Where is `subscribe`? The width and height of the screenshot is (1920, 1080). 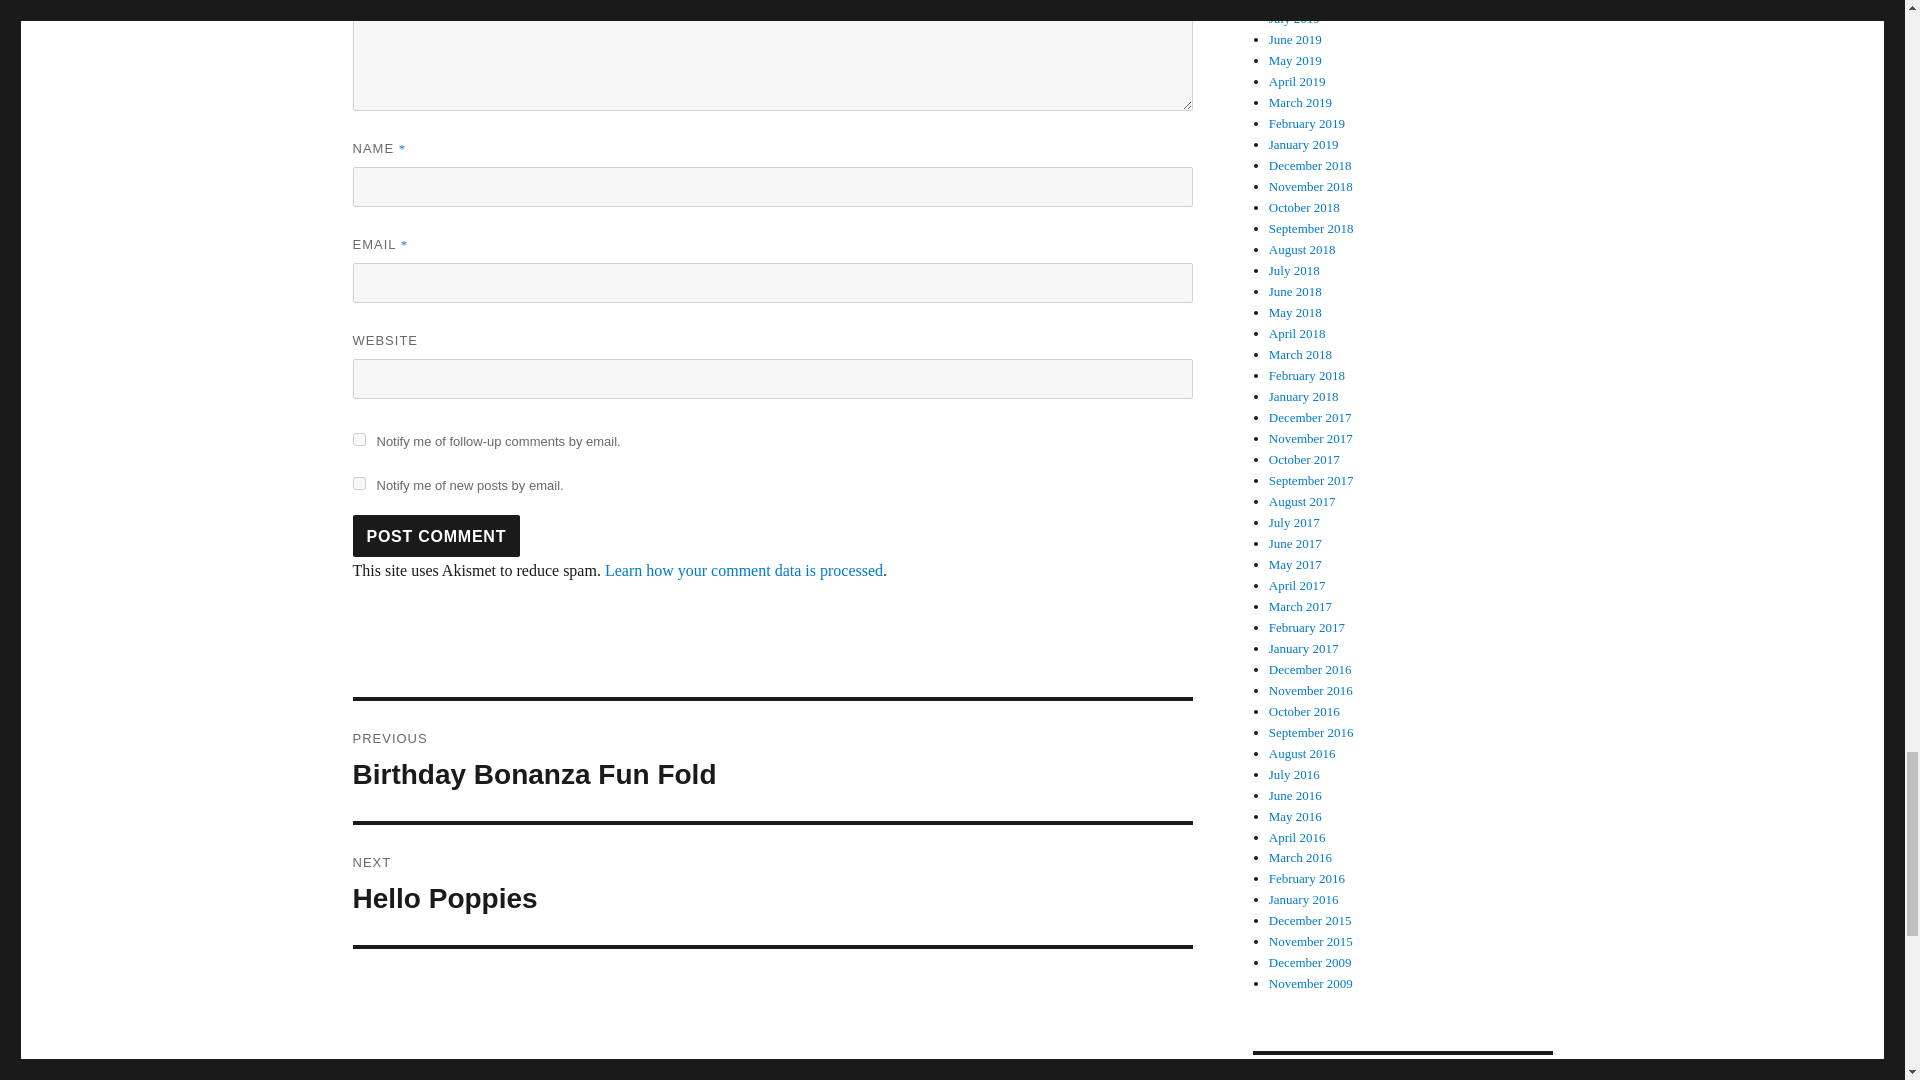
subscribe is located at coordinates (358, 440).